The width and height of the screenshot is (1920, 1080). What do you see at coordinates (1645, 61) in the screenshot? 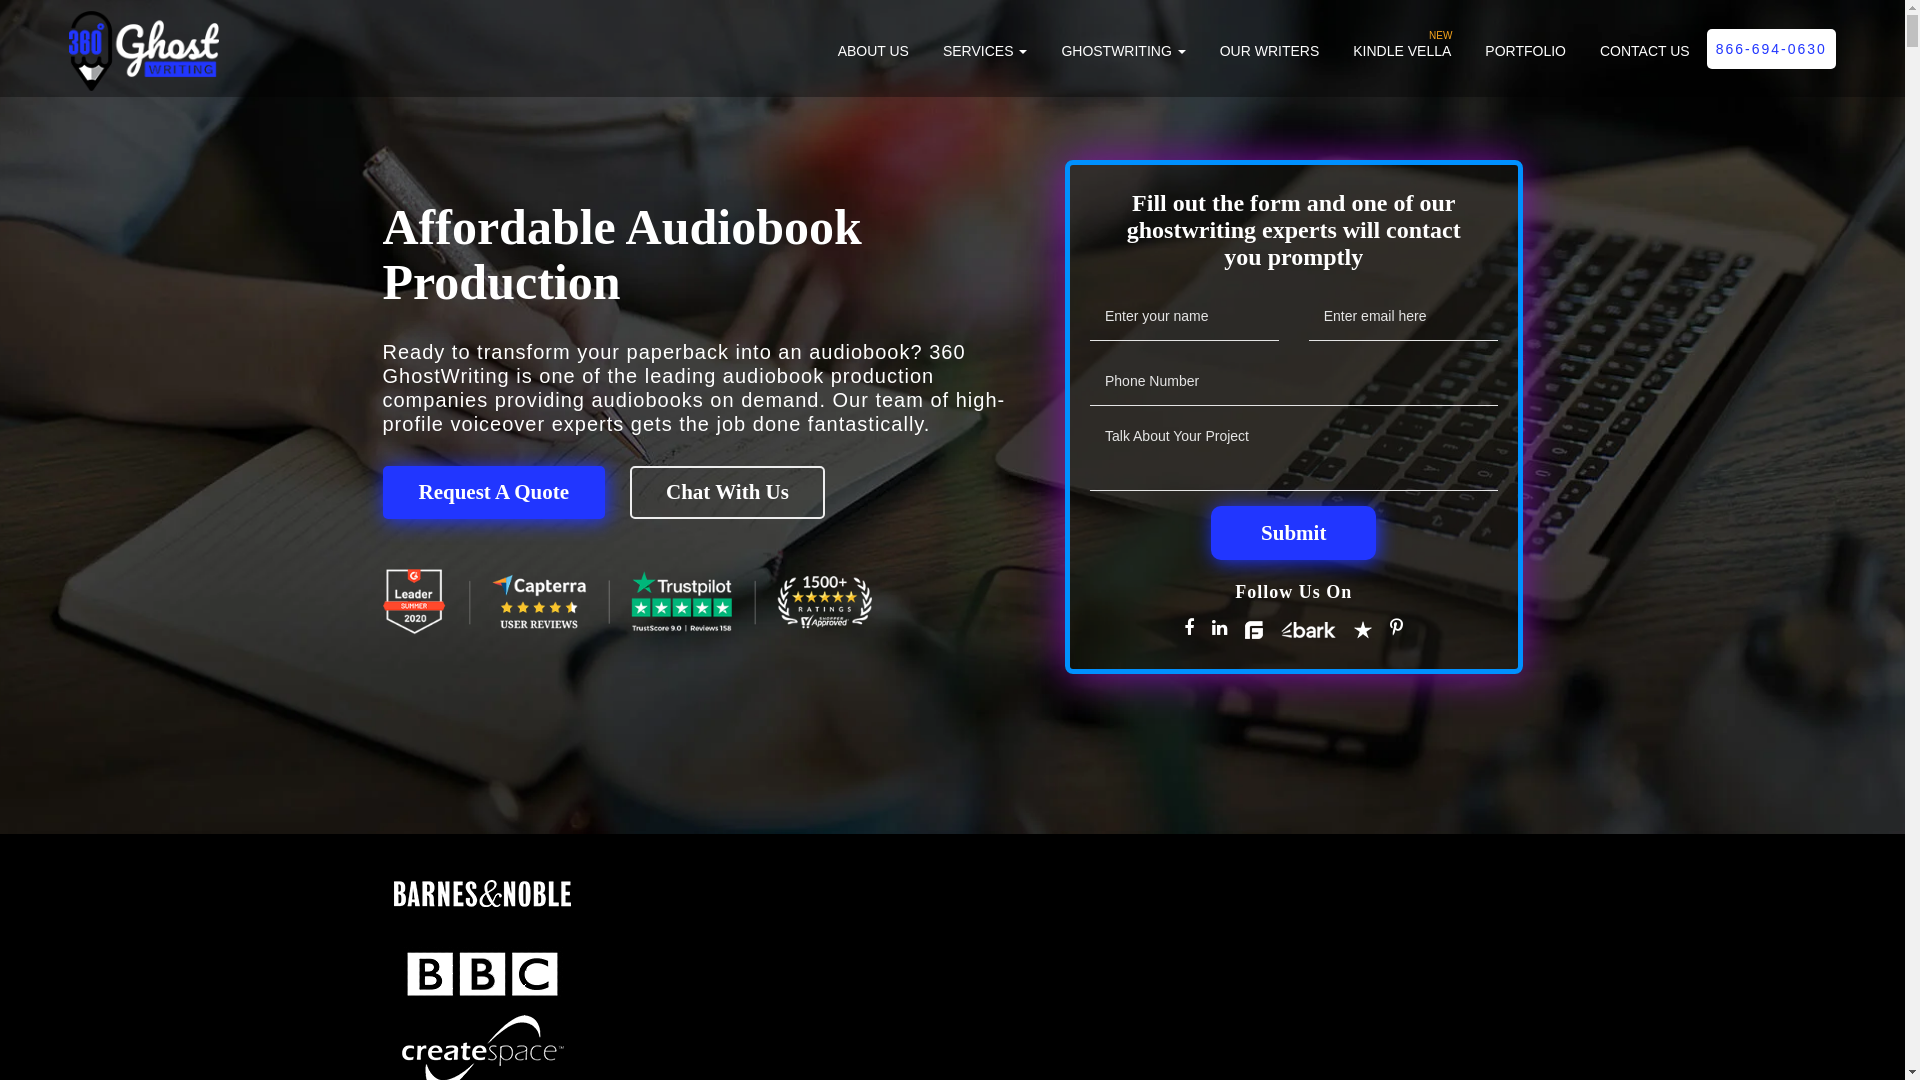
I see `CONTACT US` at bounding box center [1645, 61].